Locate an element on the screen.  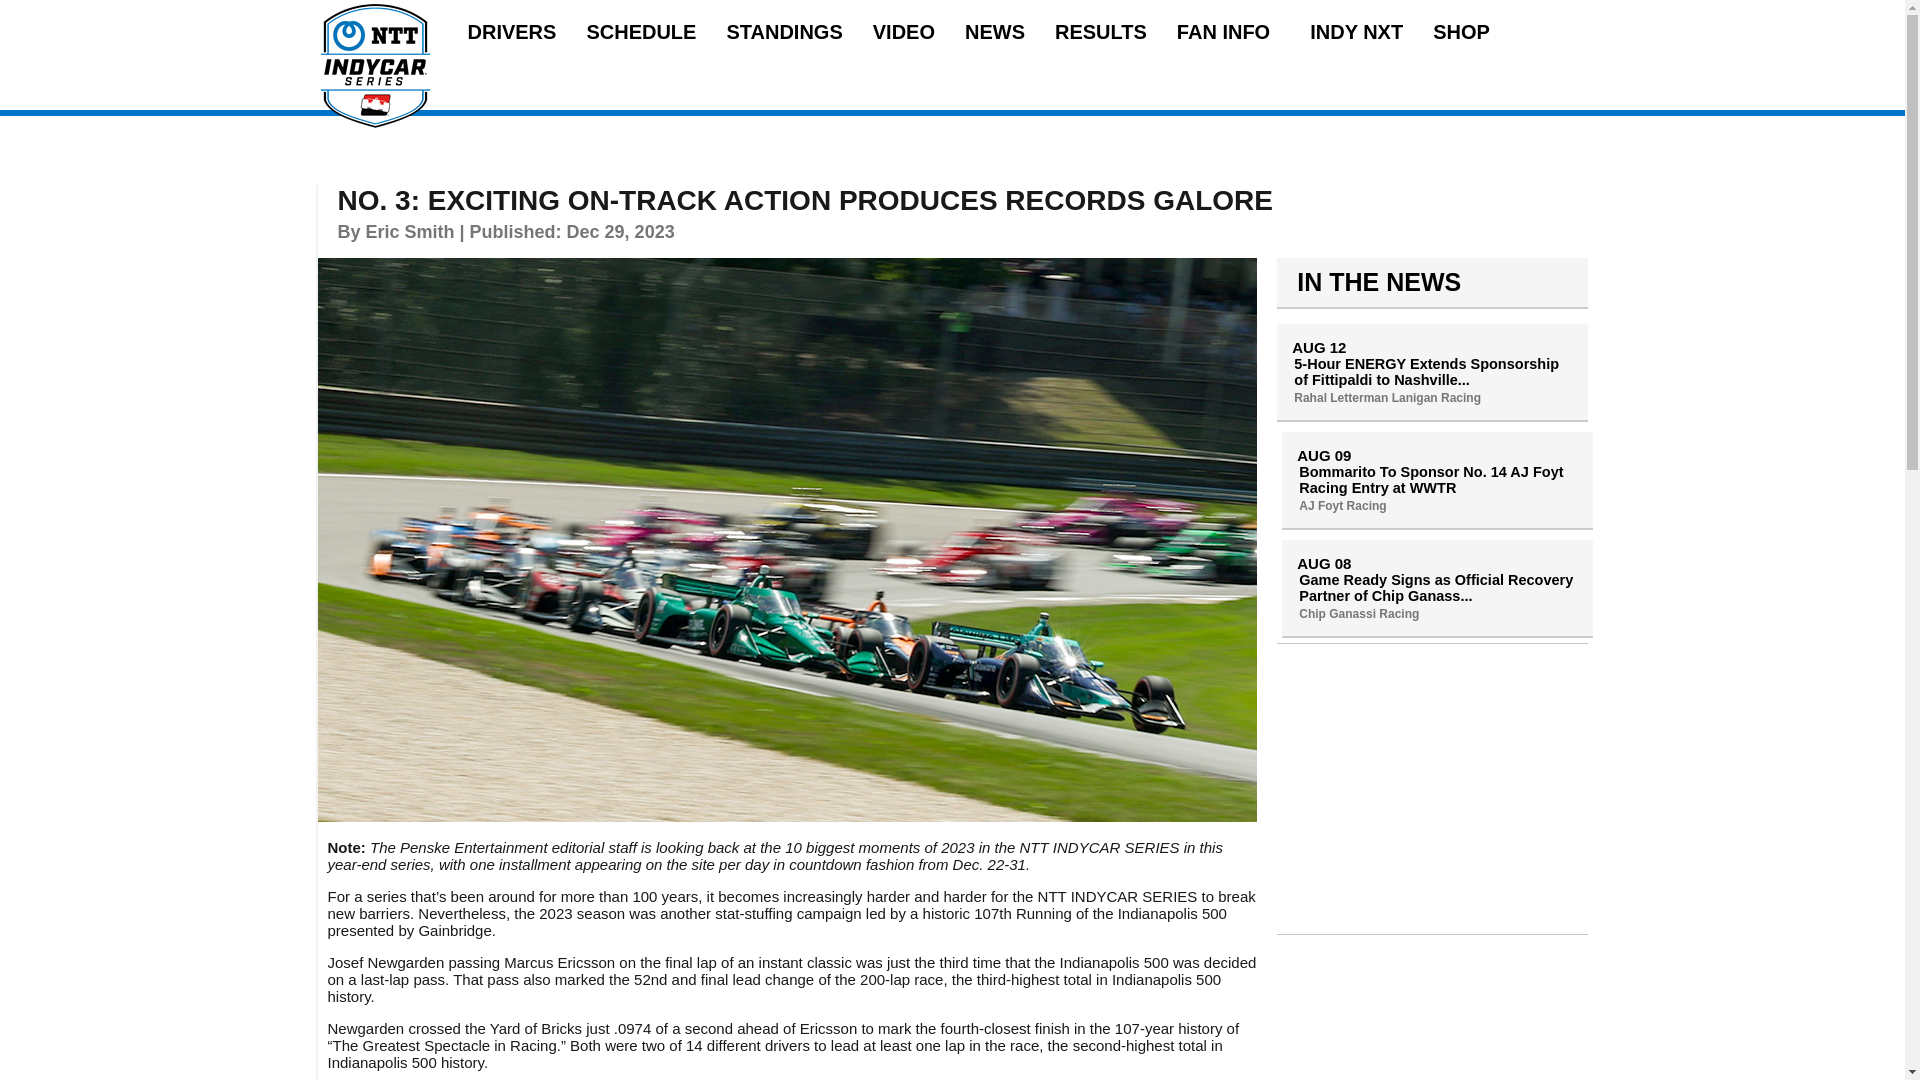
SHOP is located at coordinates (1460, 32).